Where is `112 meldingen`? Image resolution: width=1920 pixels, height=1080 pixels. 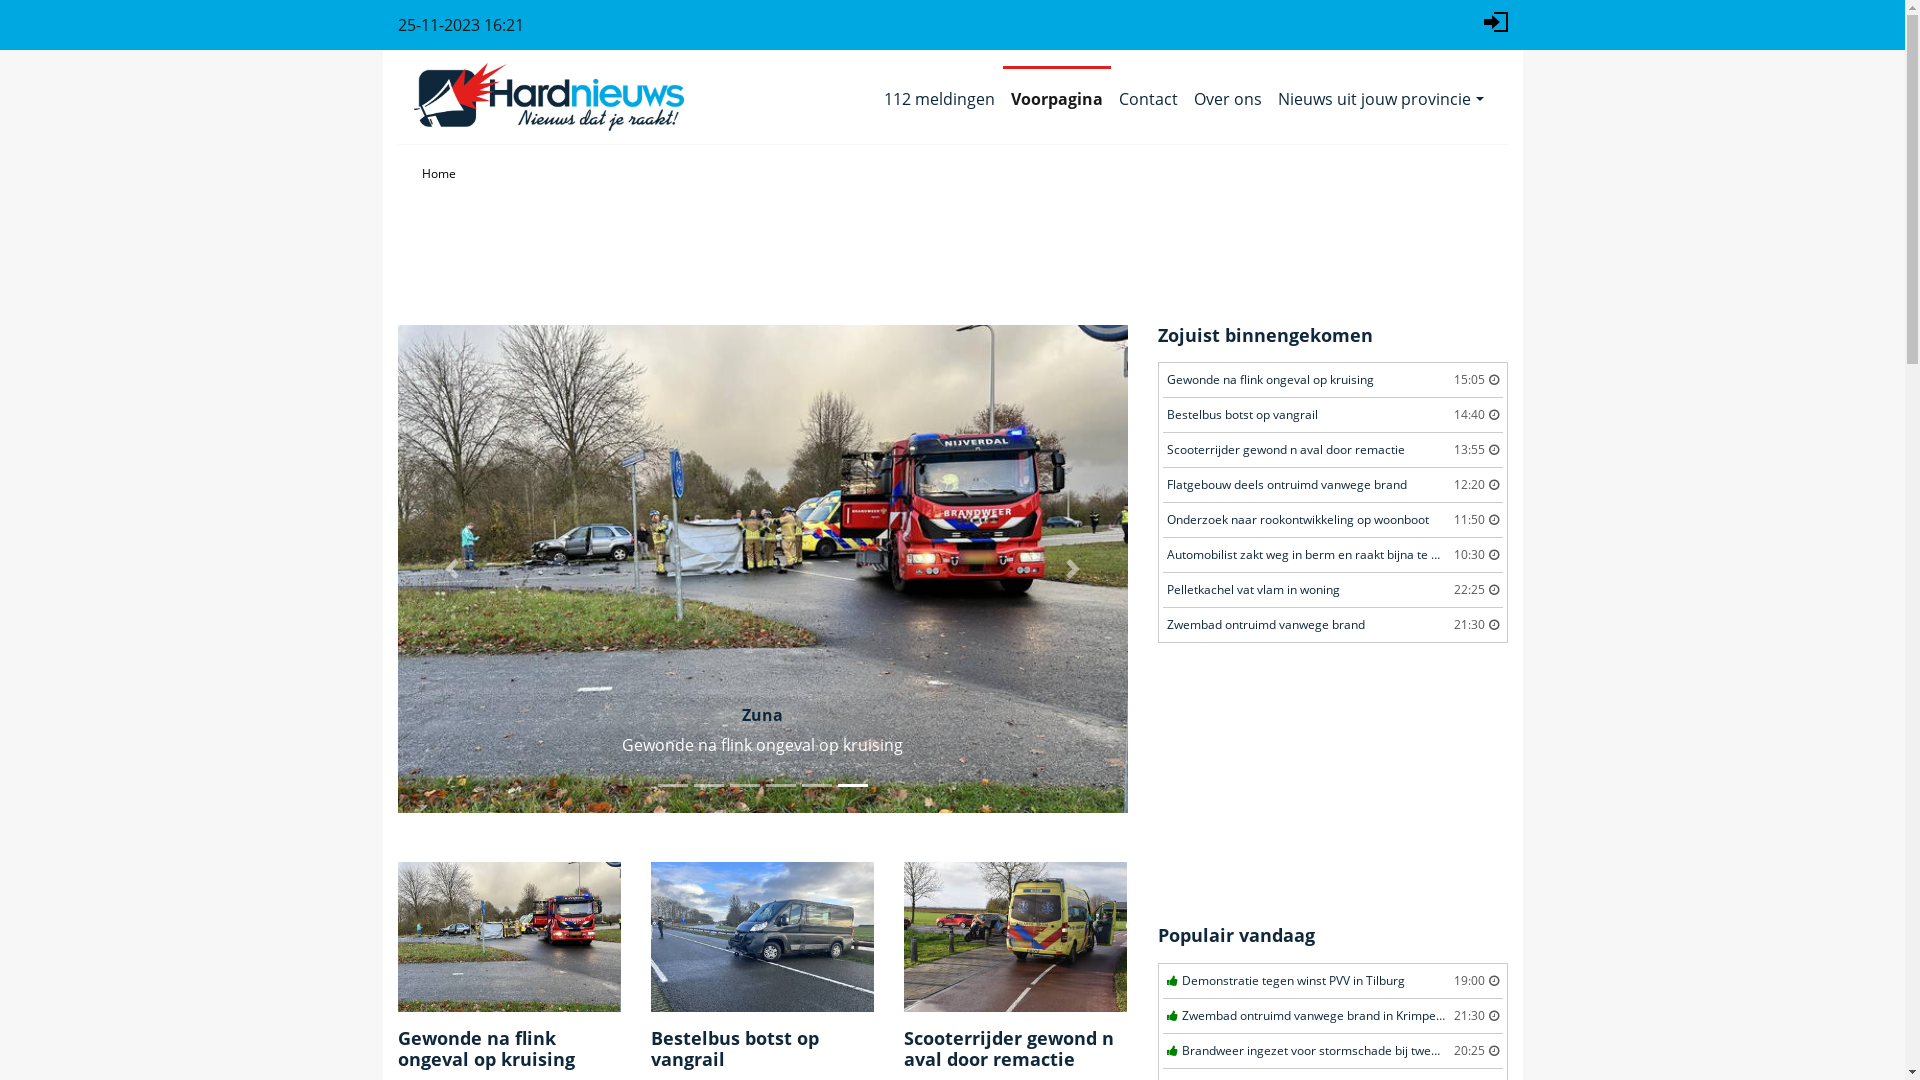
112 meldingen is located at coordinates (939, 99).